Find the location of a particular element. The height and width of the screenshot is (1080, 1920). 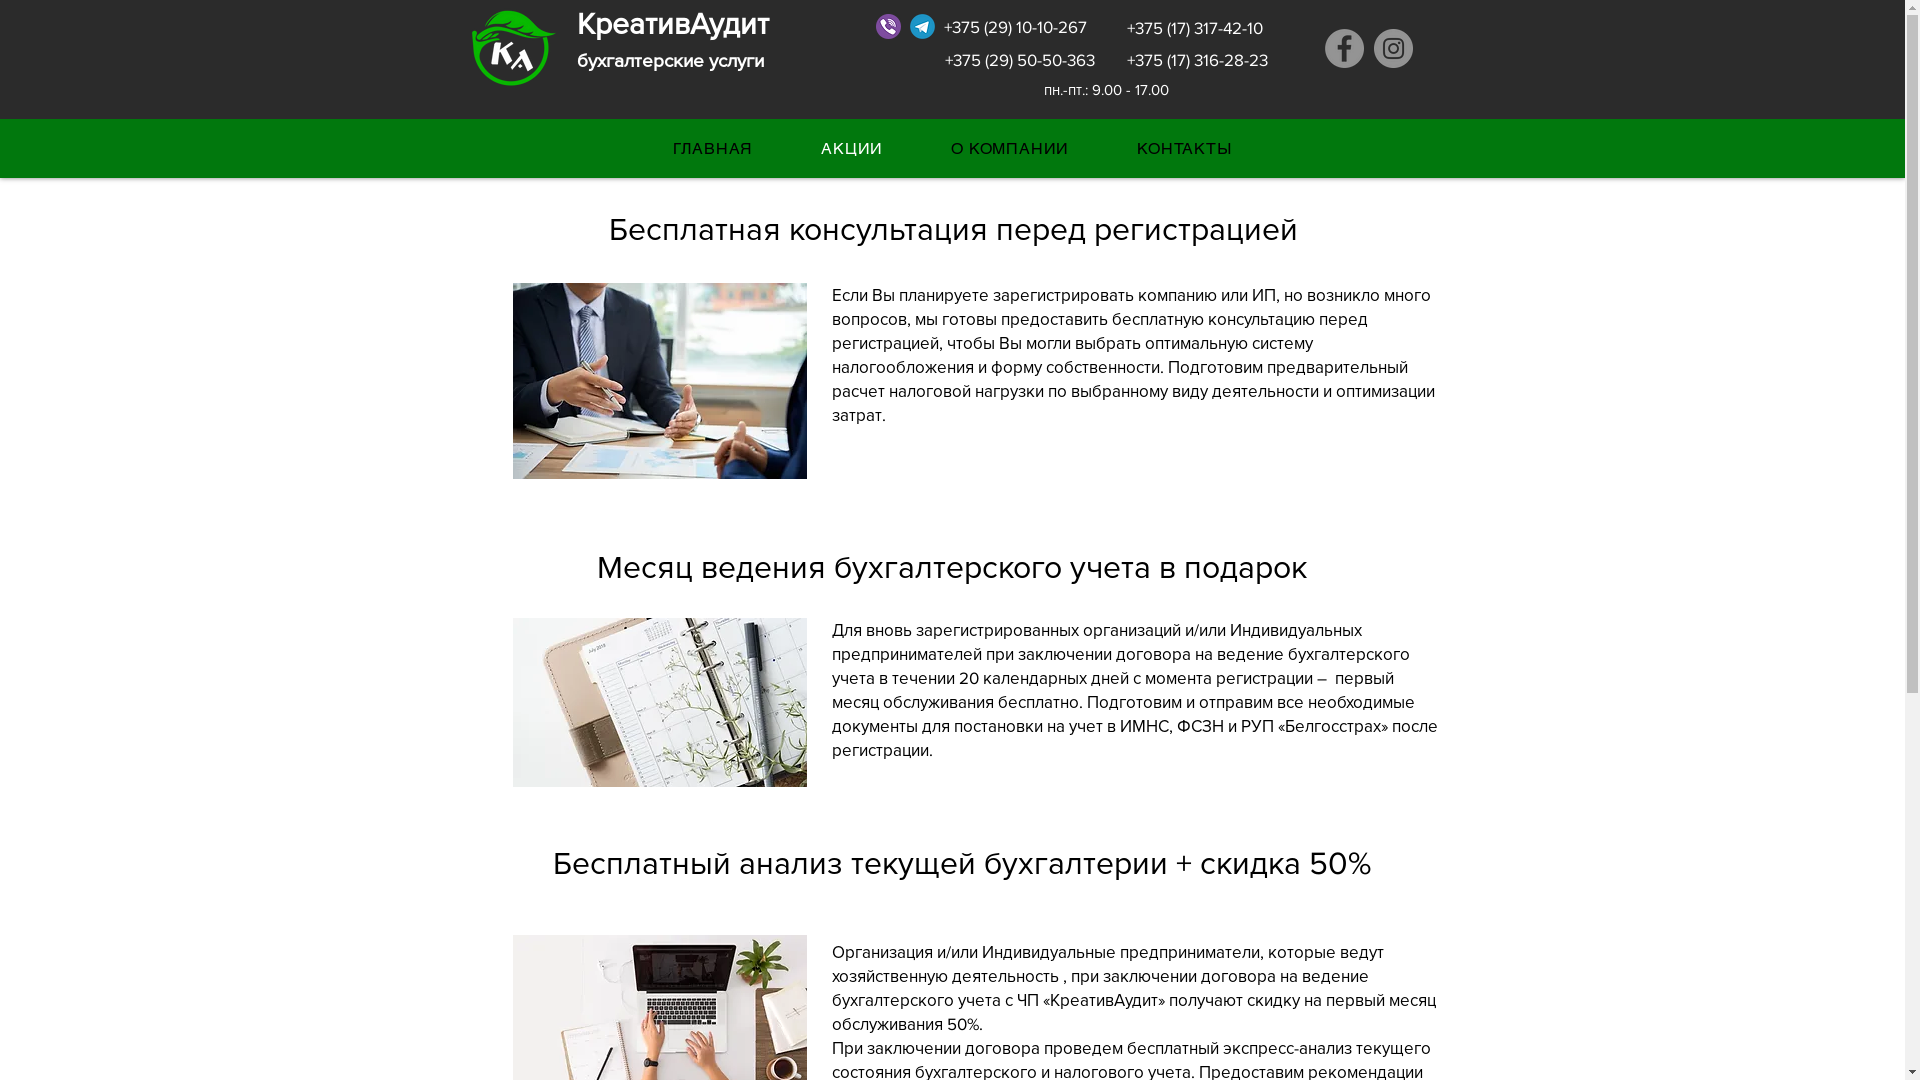

Schedule is located at coordinates (659, 702).